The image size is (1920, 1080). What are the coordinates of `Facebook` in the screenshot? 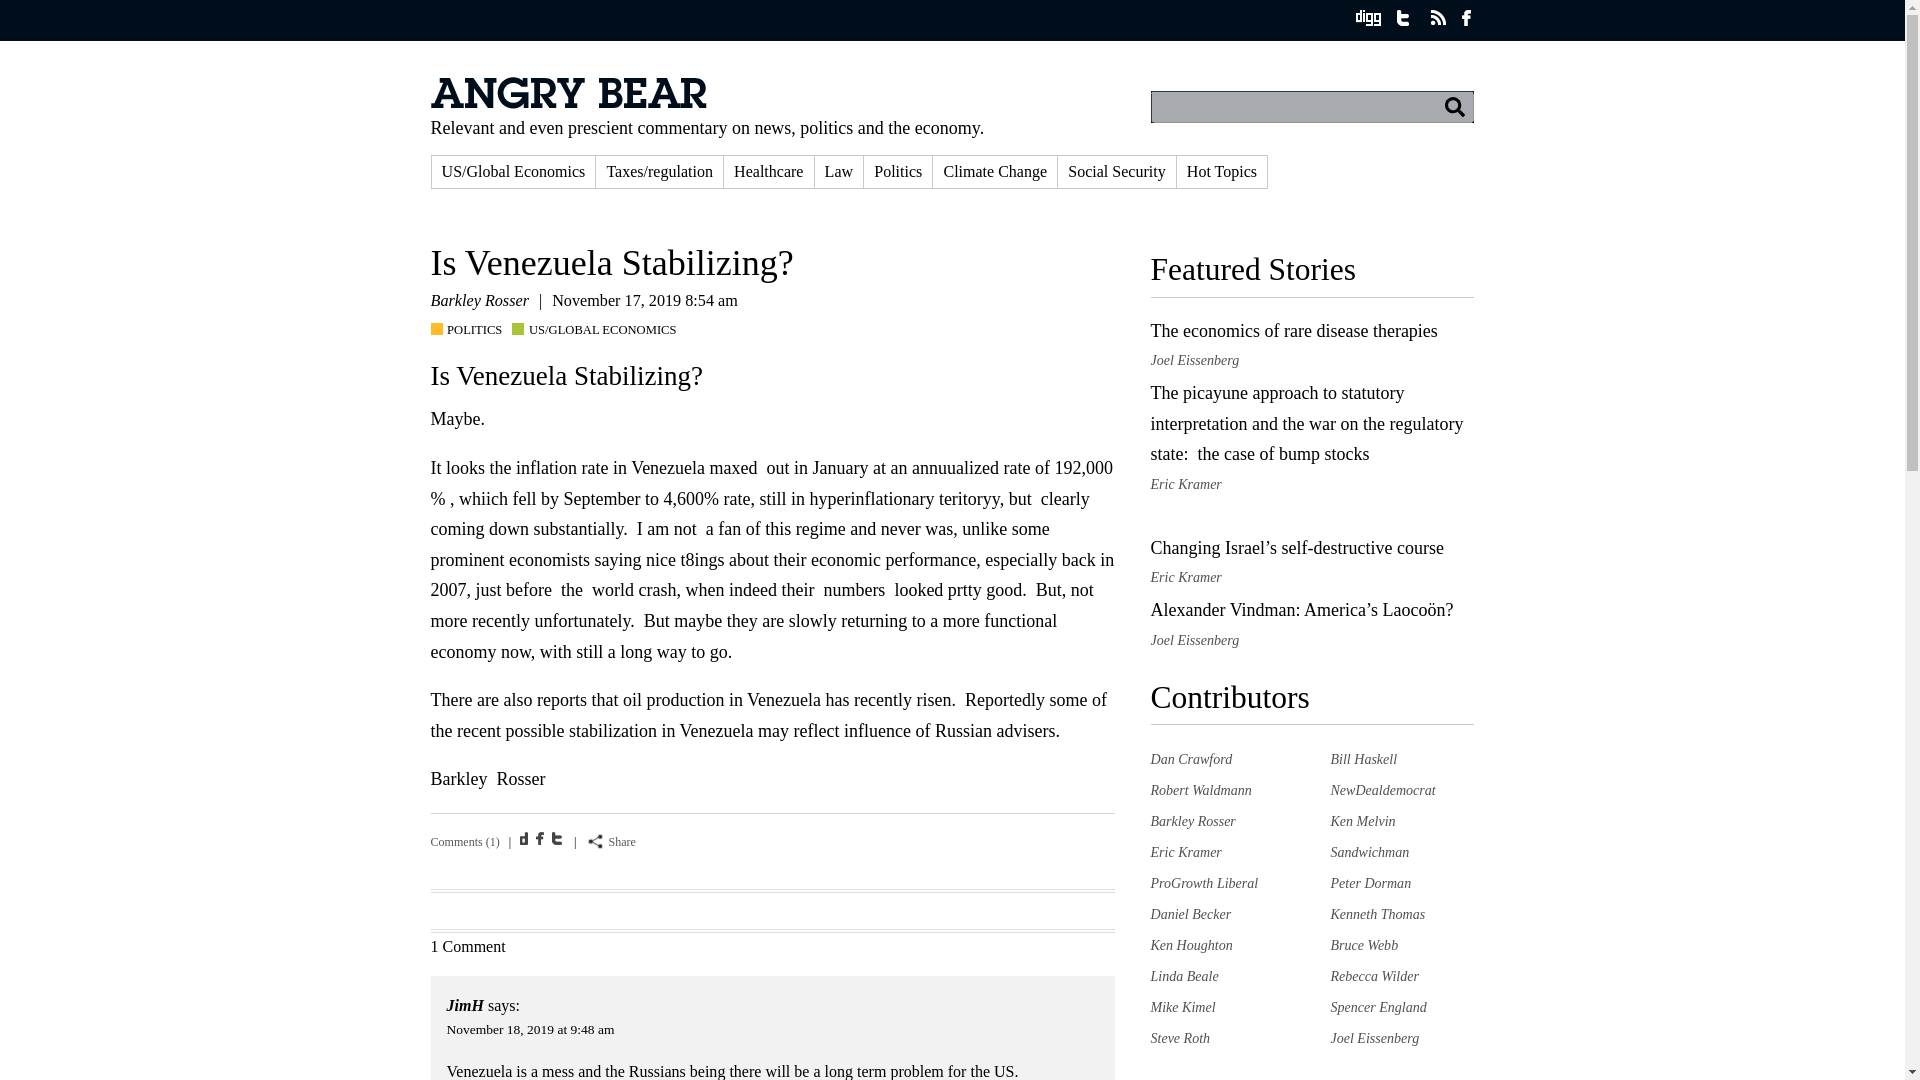 It's located at (542, 838).